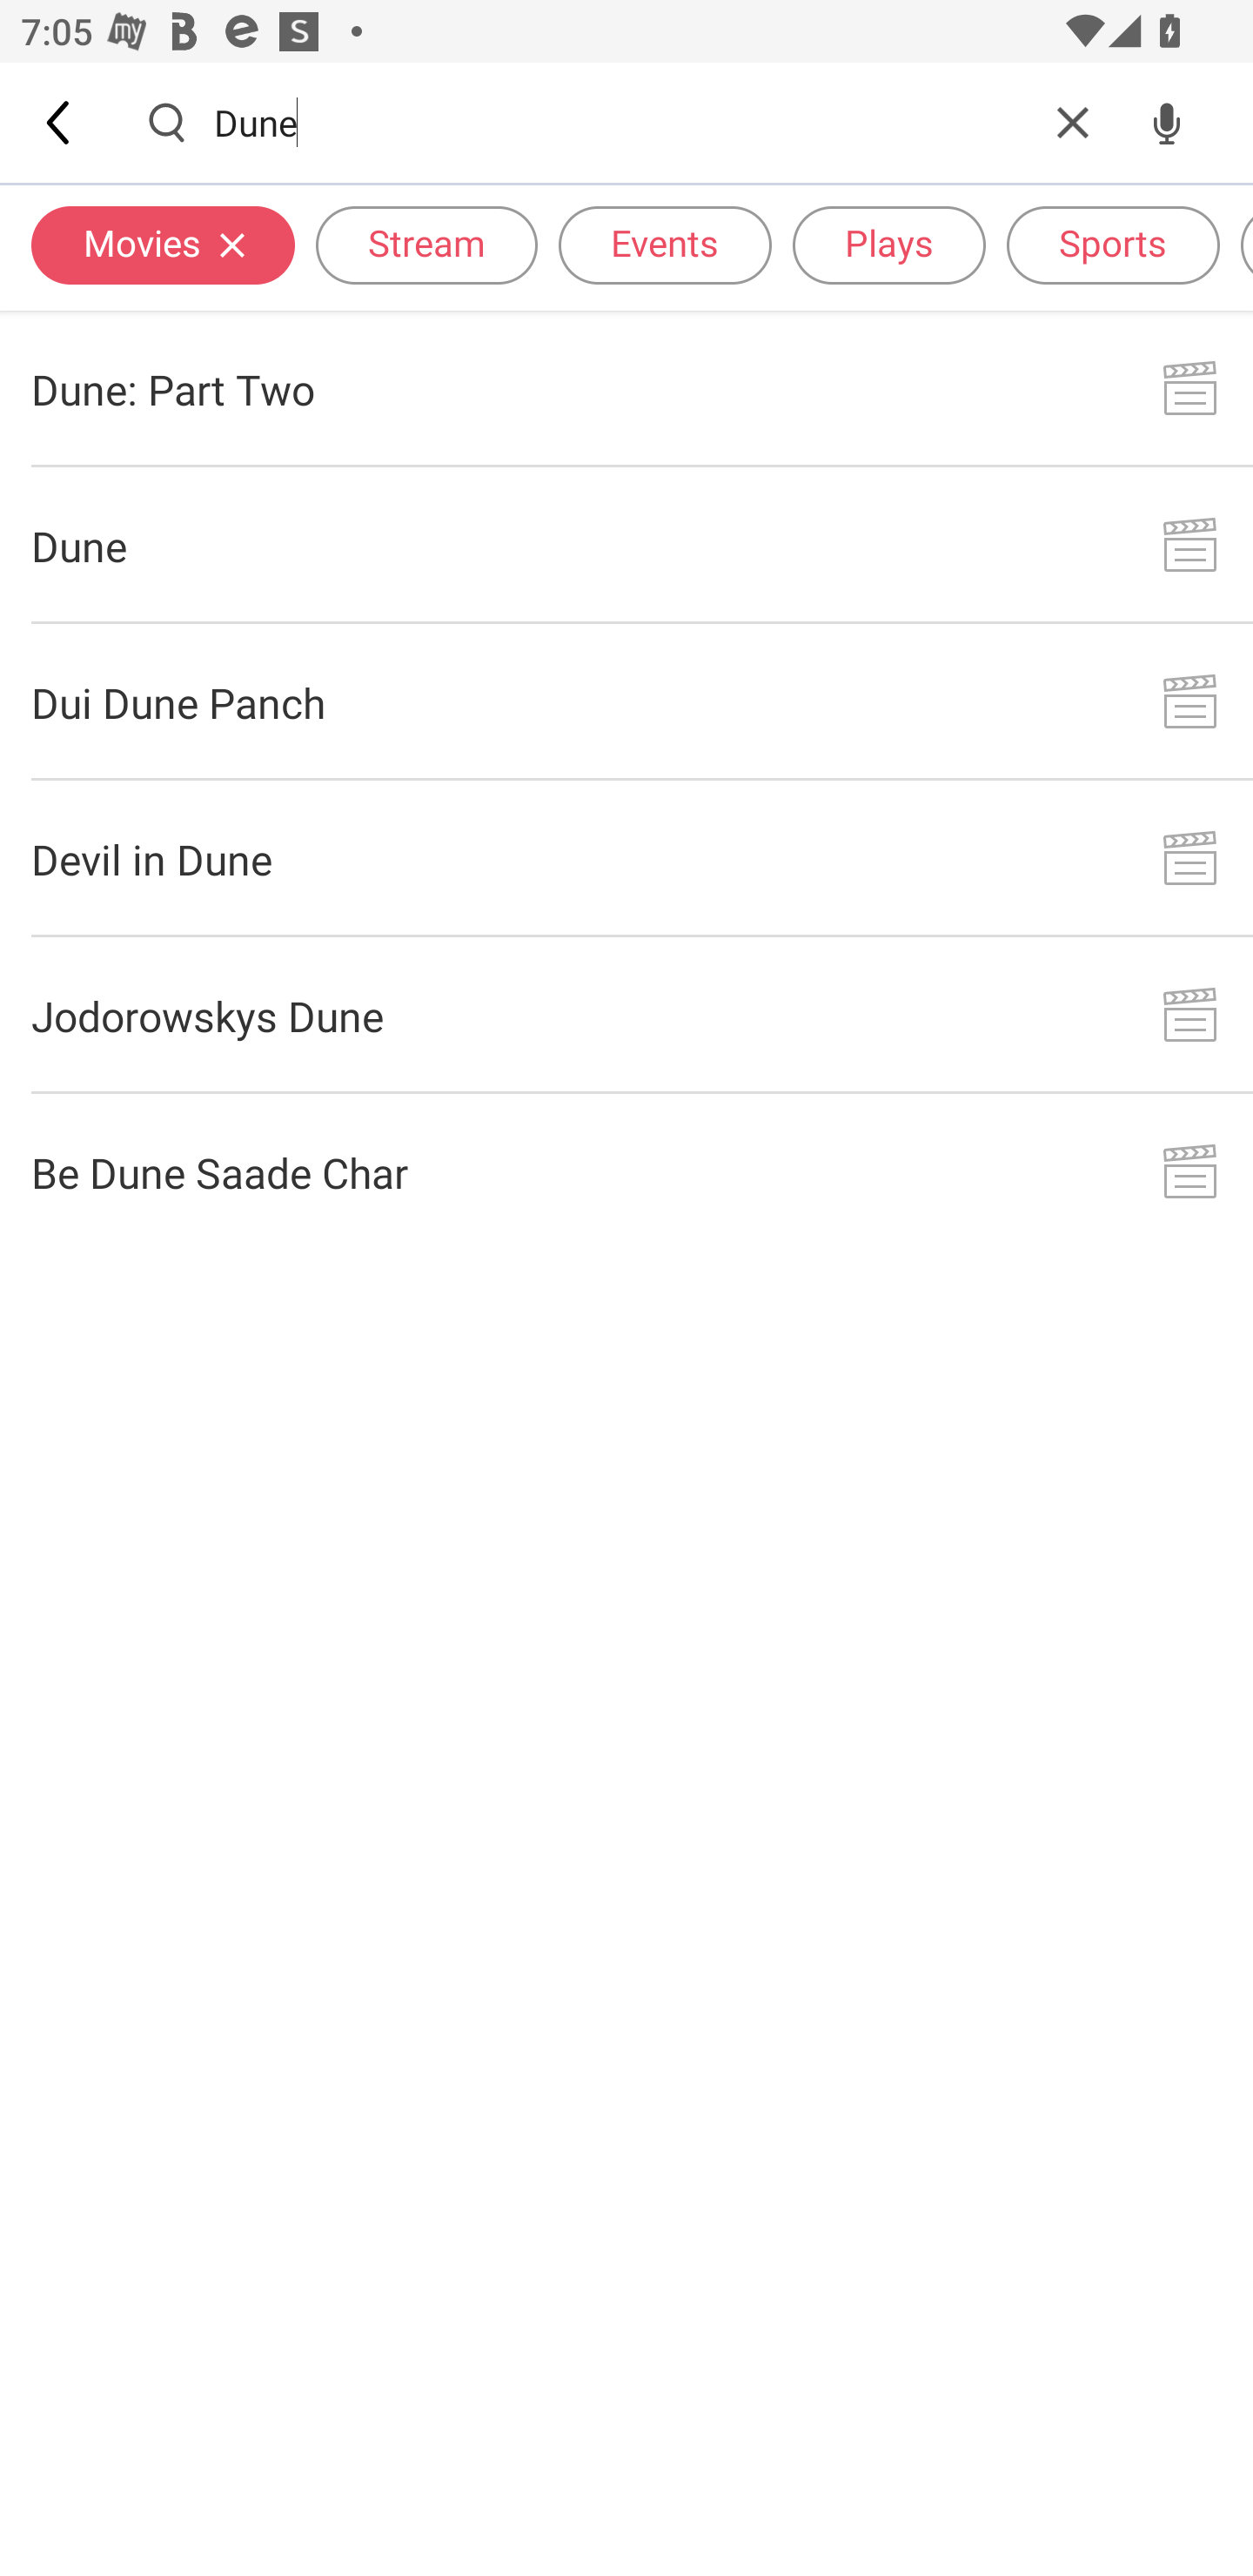 Image resolution: width=1253 pixels, height=2576 pixels. I want to click on Dune, so click(620, 122).